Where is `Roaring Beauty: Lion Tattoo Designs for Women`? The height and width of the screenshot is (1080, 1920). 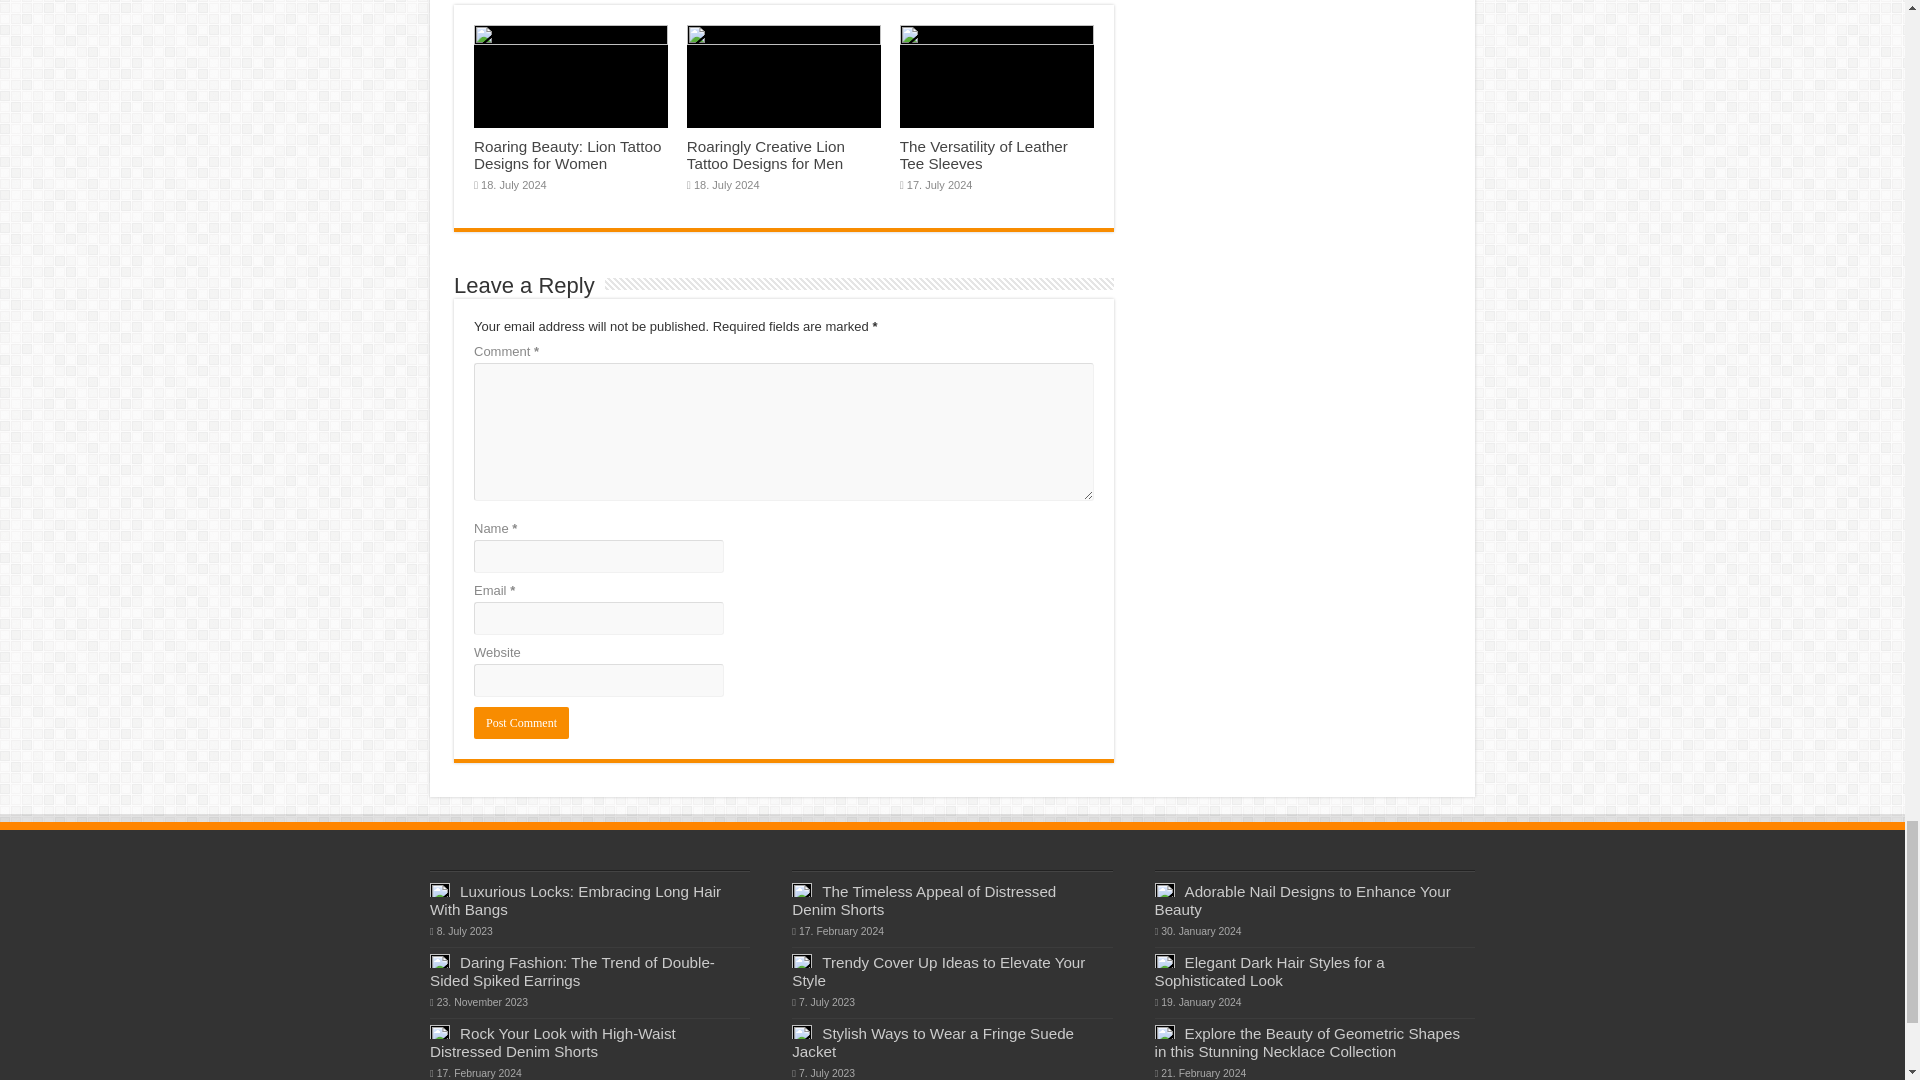 Roaring Beauty: Lion Tattoo Designs for Women is located at coordinates (567, 154).